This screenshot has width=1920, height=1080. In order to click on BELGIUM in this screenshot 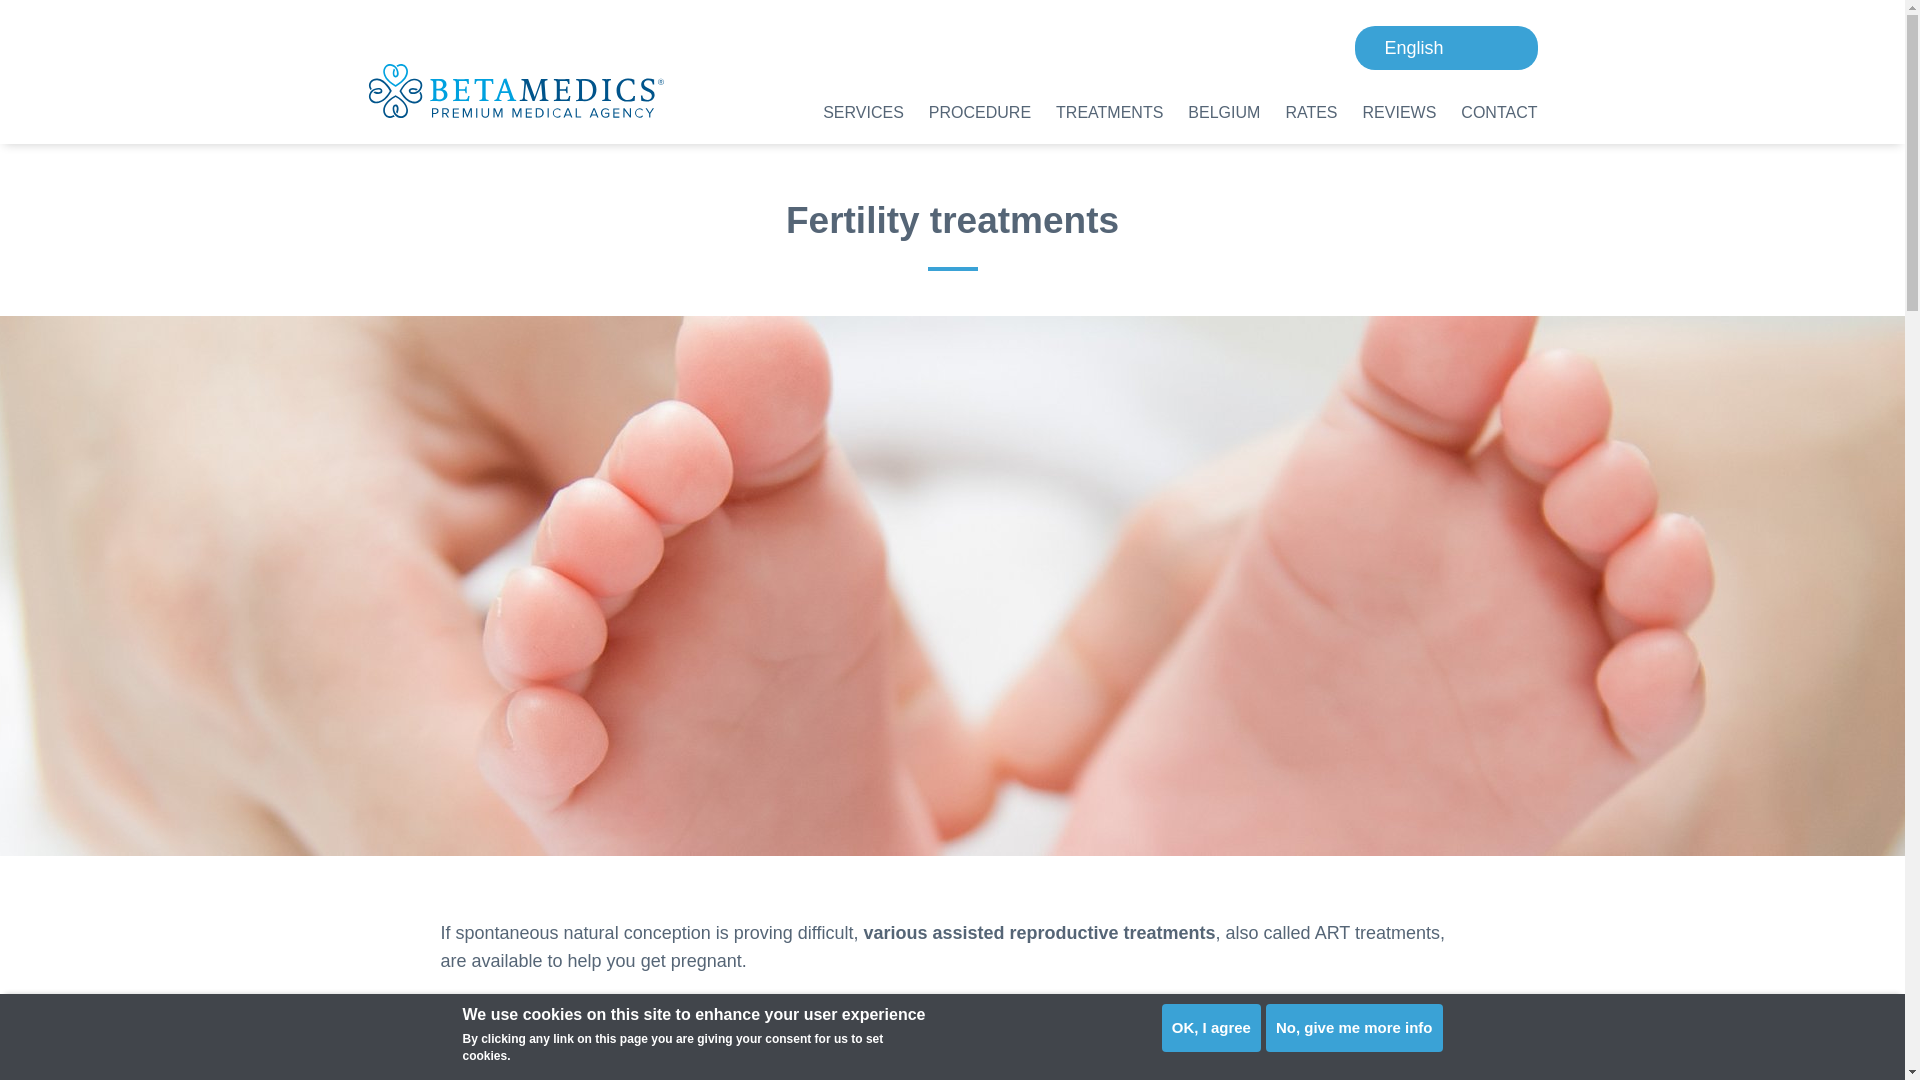, I will do `click(1224, 112)`.